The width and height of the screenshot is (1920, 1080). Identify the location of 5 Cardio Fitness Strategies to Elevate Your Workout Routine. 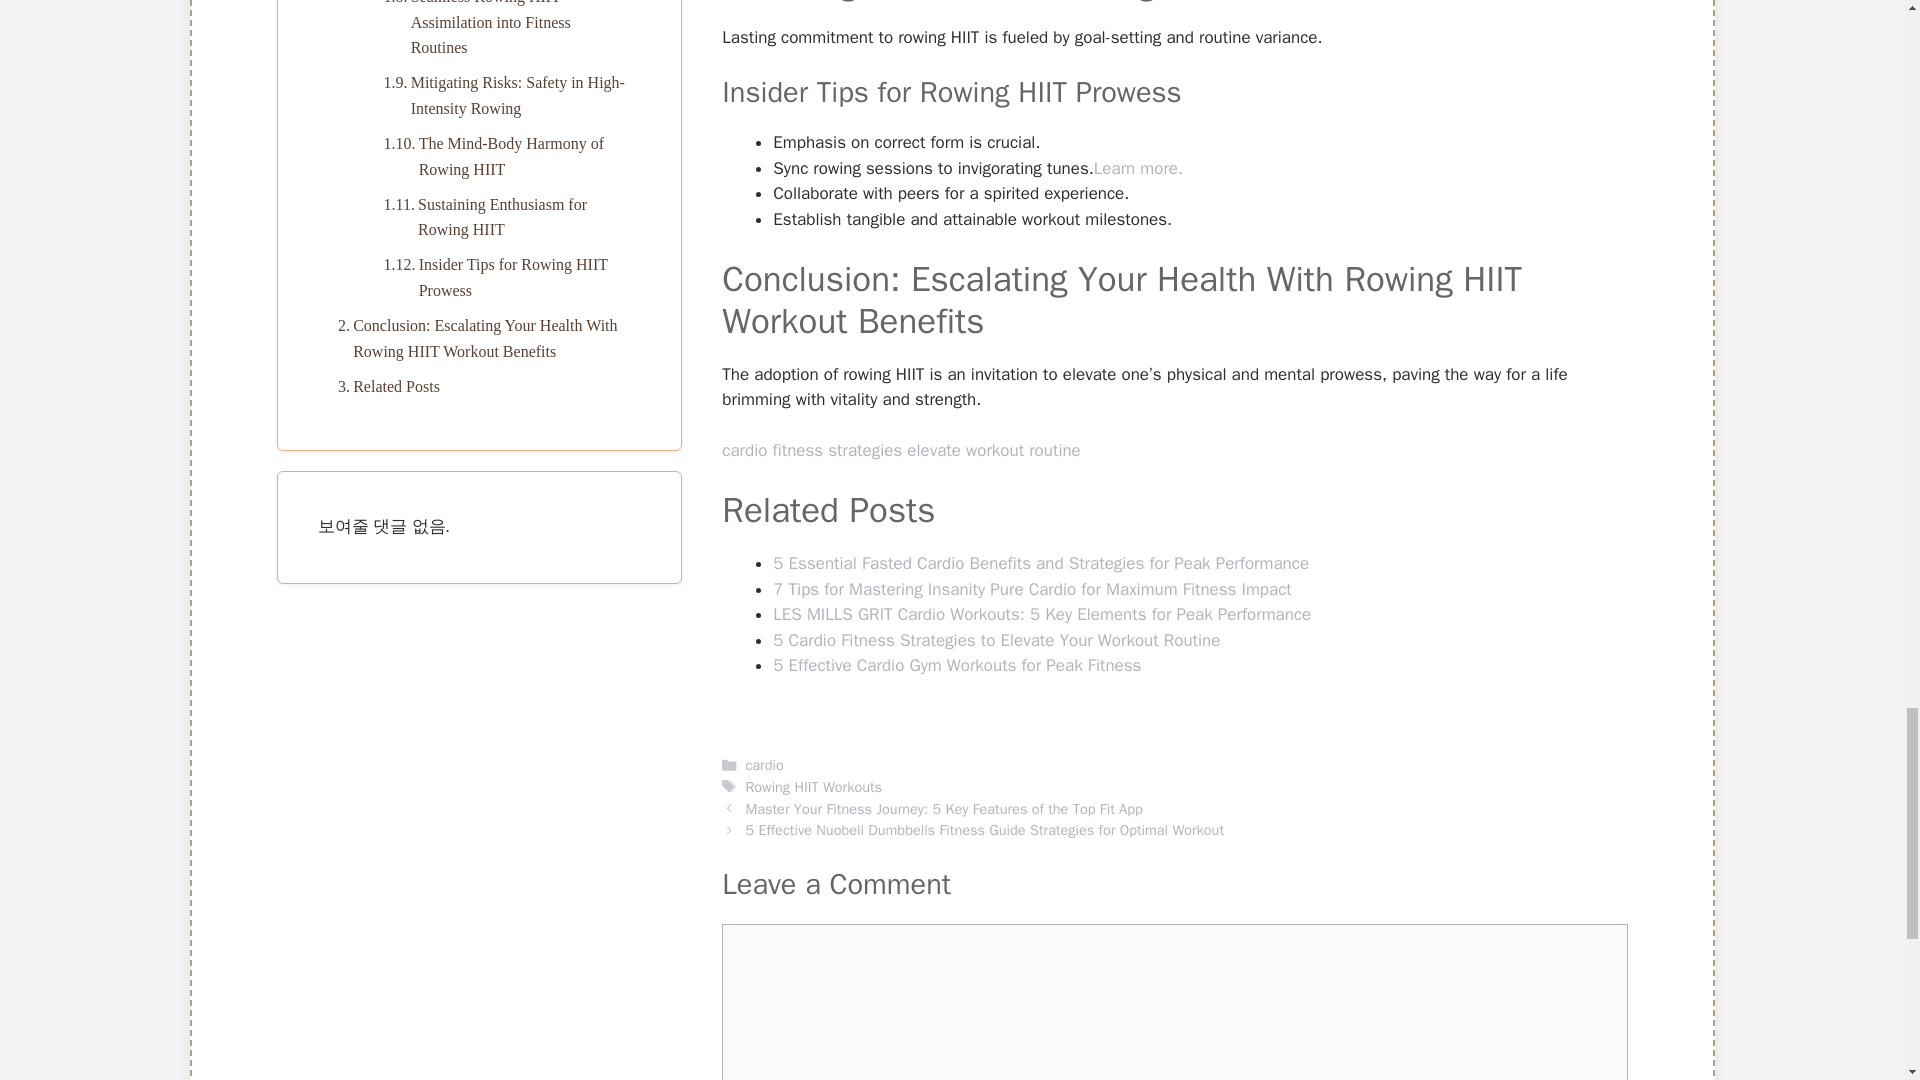
(996, 640).